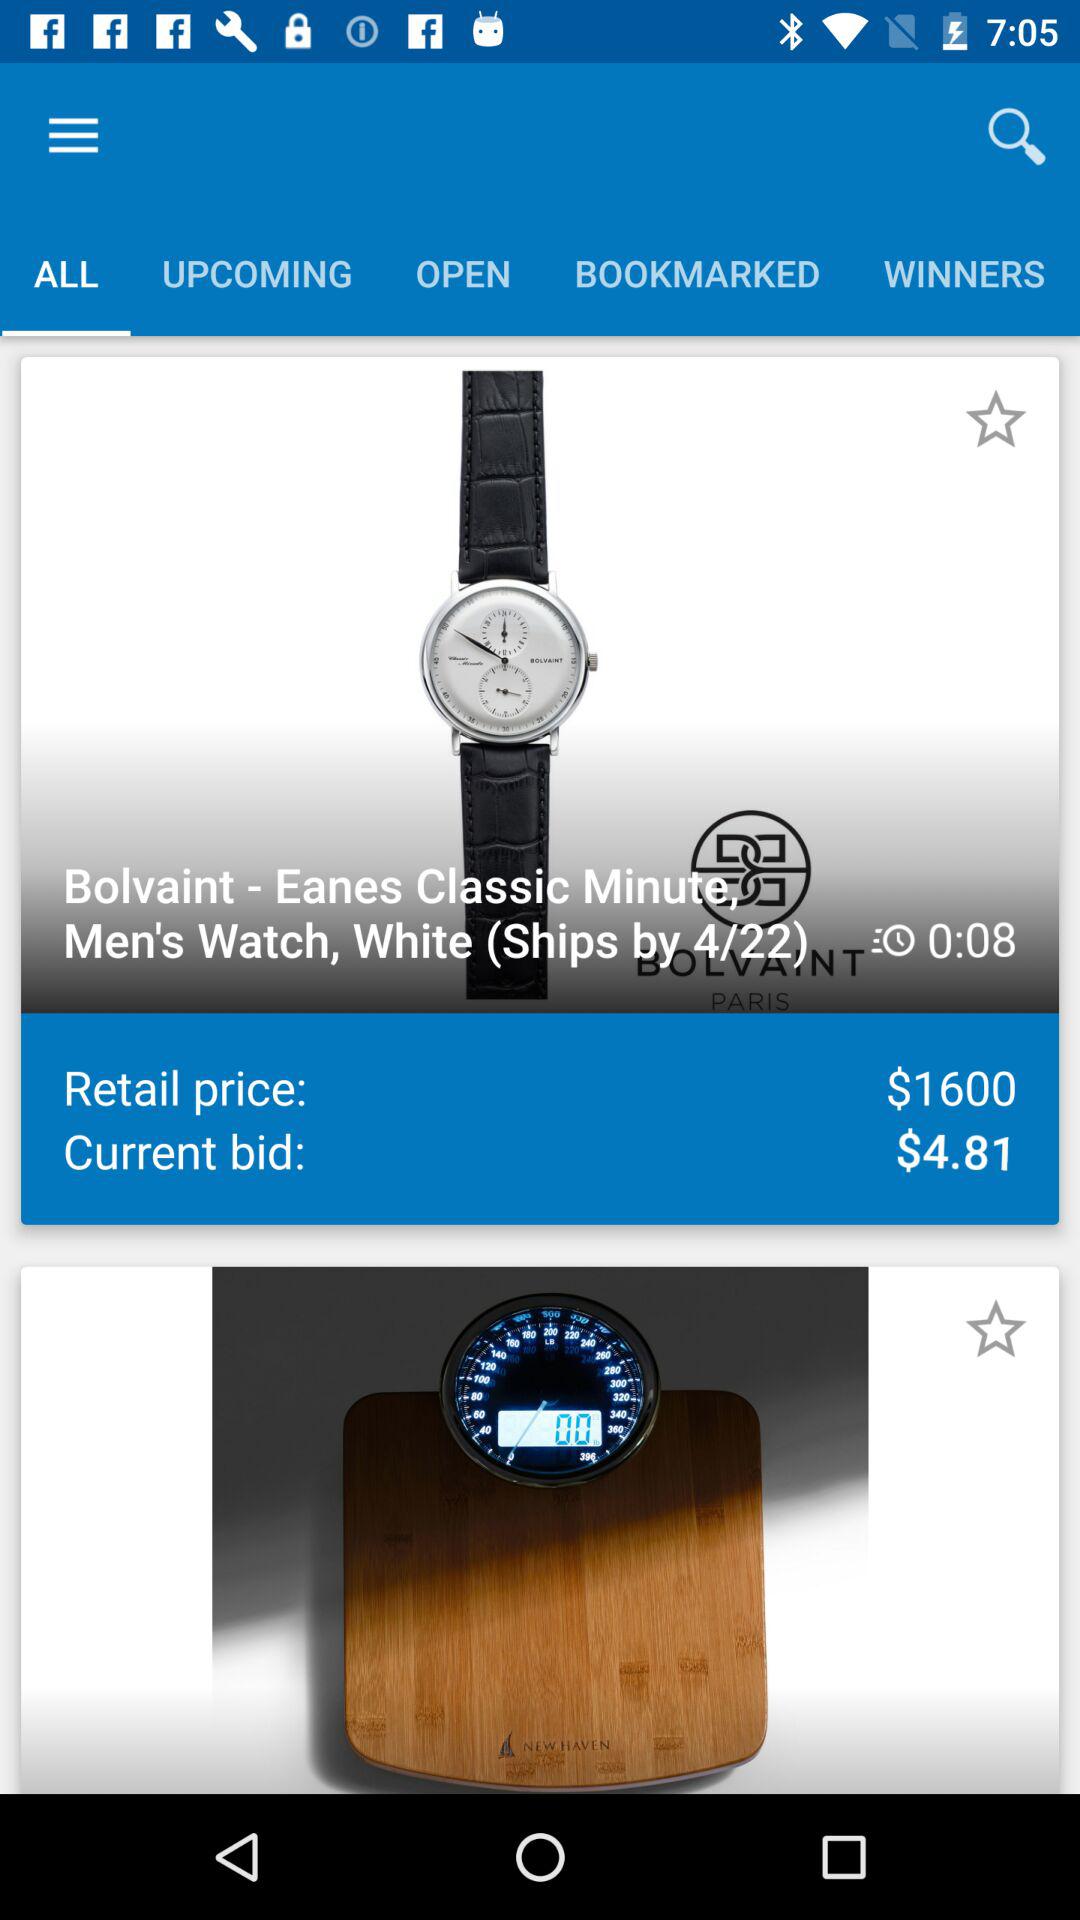  Describe the element at coordinates (996, 1329) in the screenshot. I see `favorite item for later` at that location.